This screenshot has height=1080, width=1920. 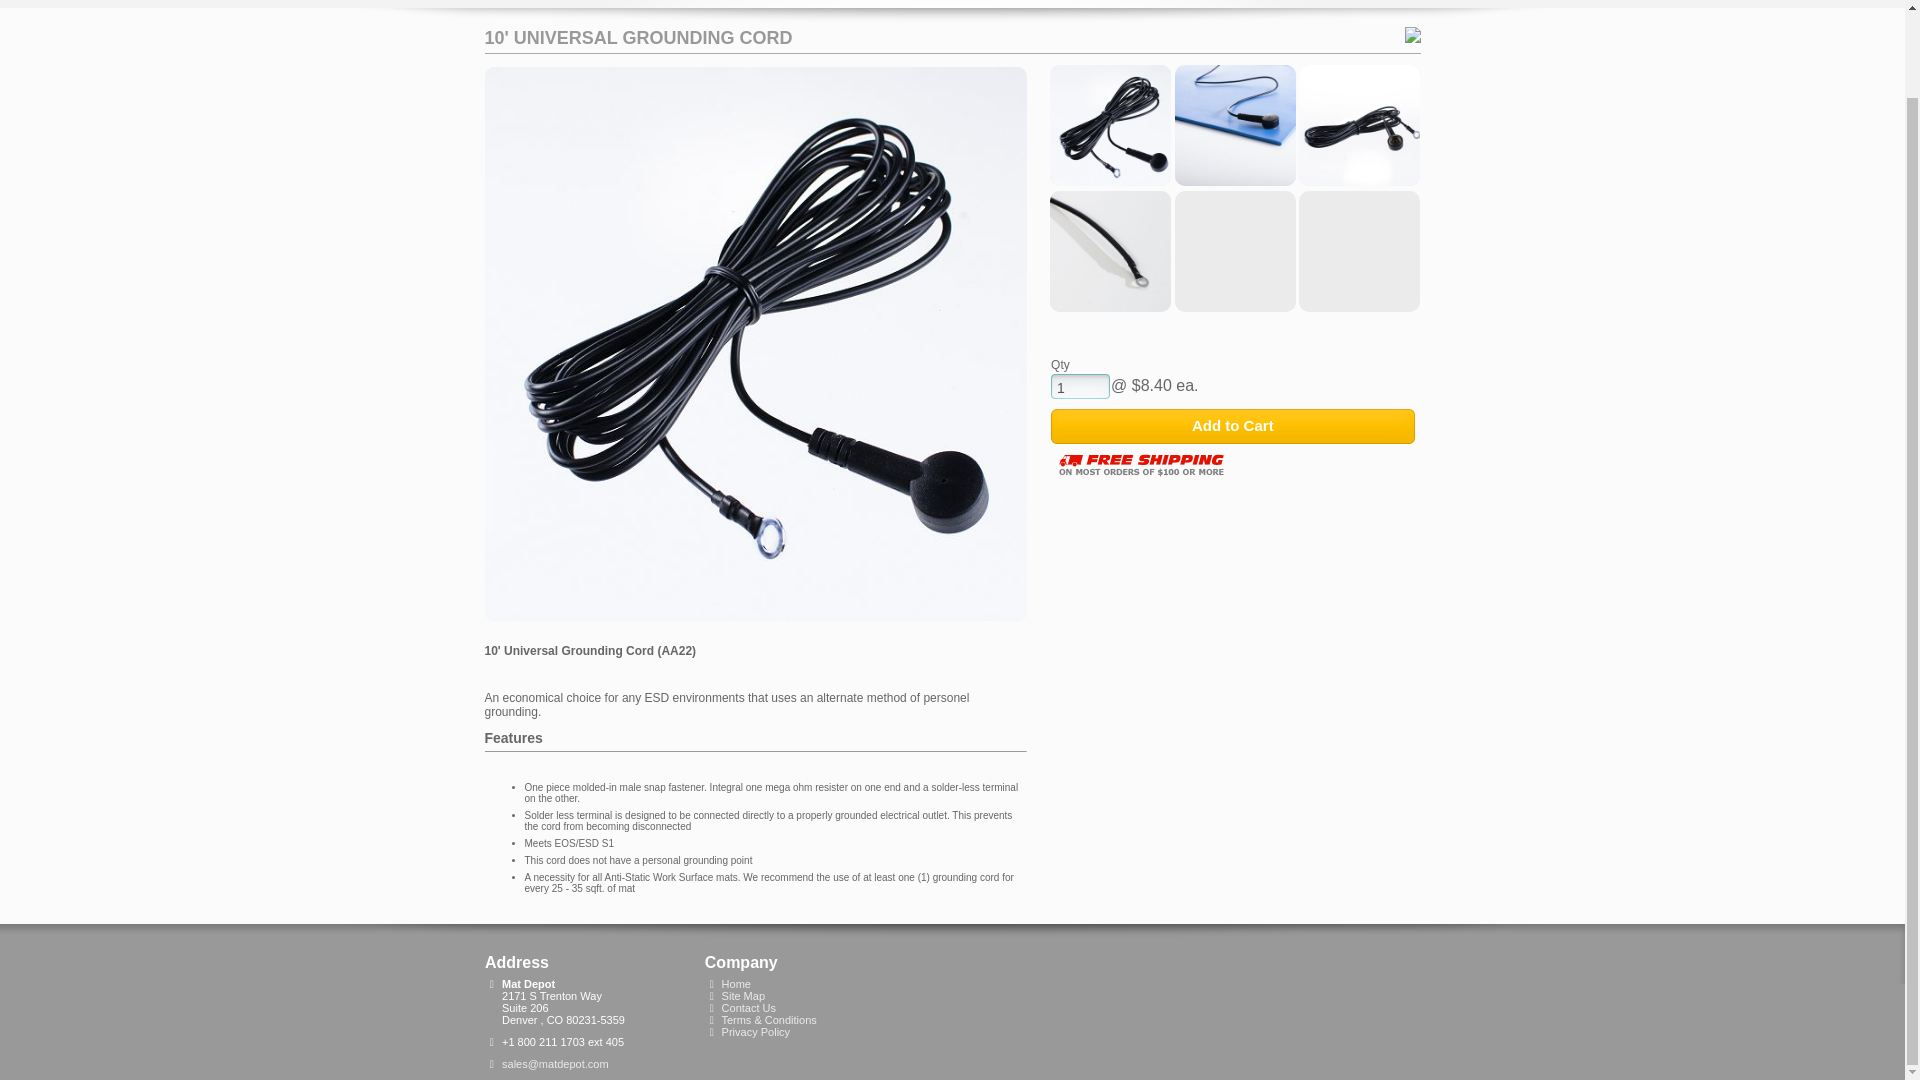 What do you see at coordinates (558, 3) in the screenshot?
I see `Products` at bounding box center [558, 3].